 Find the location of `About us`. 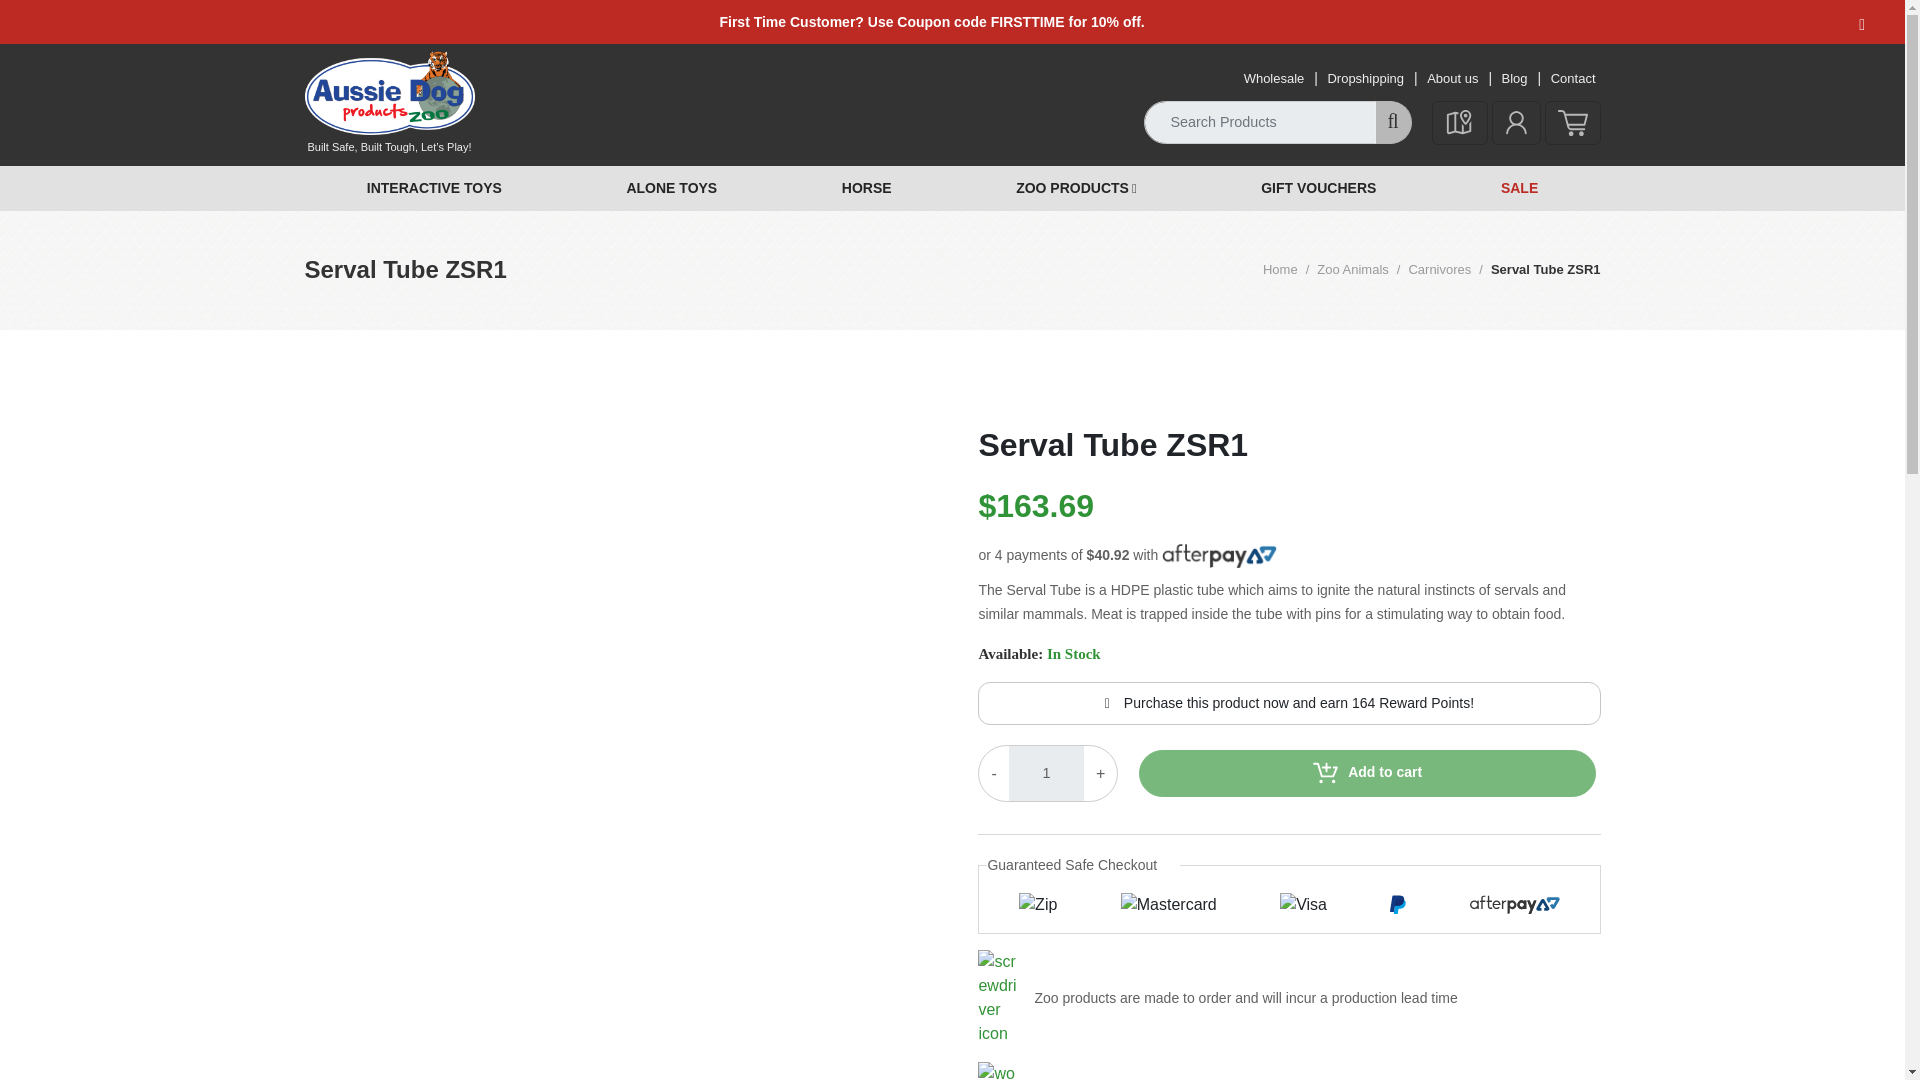

About us is located at coordinates (1364, 78).